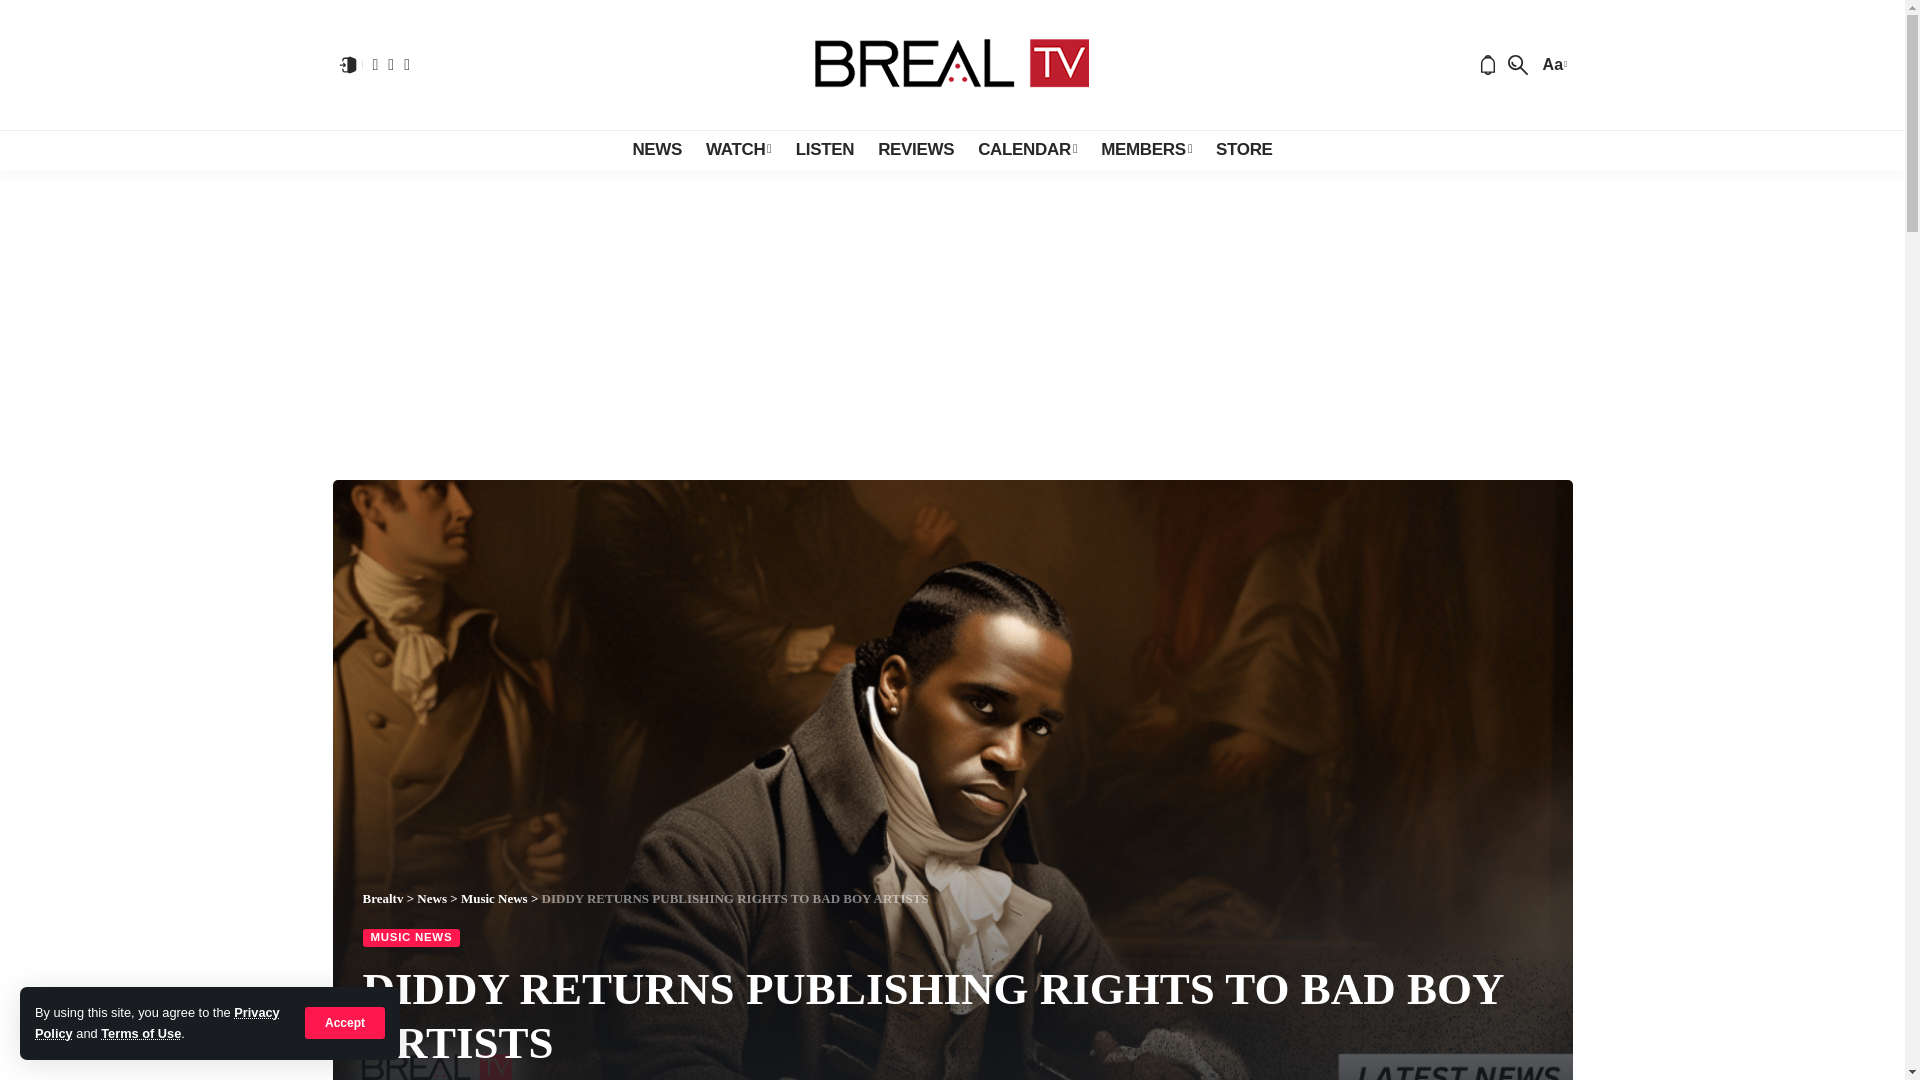  Describe the element at coordinates (432, 898) in the screenshot. I see `Go to the News Category archives.` at that location.